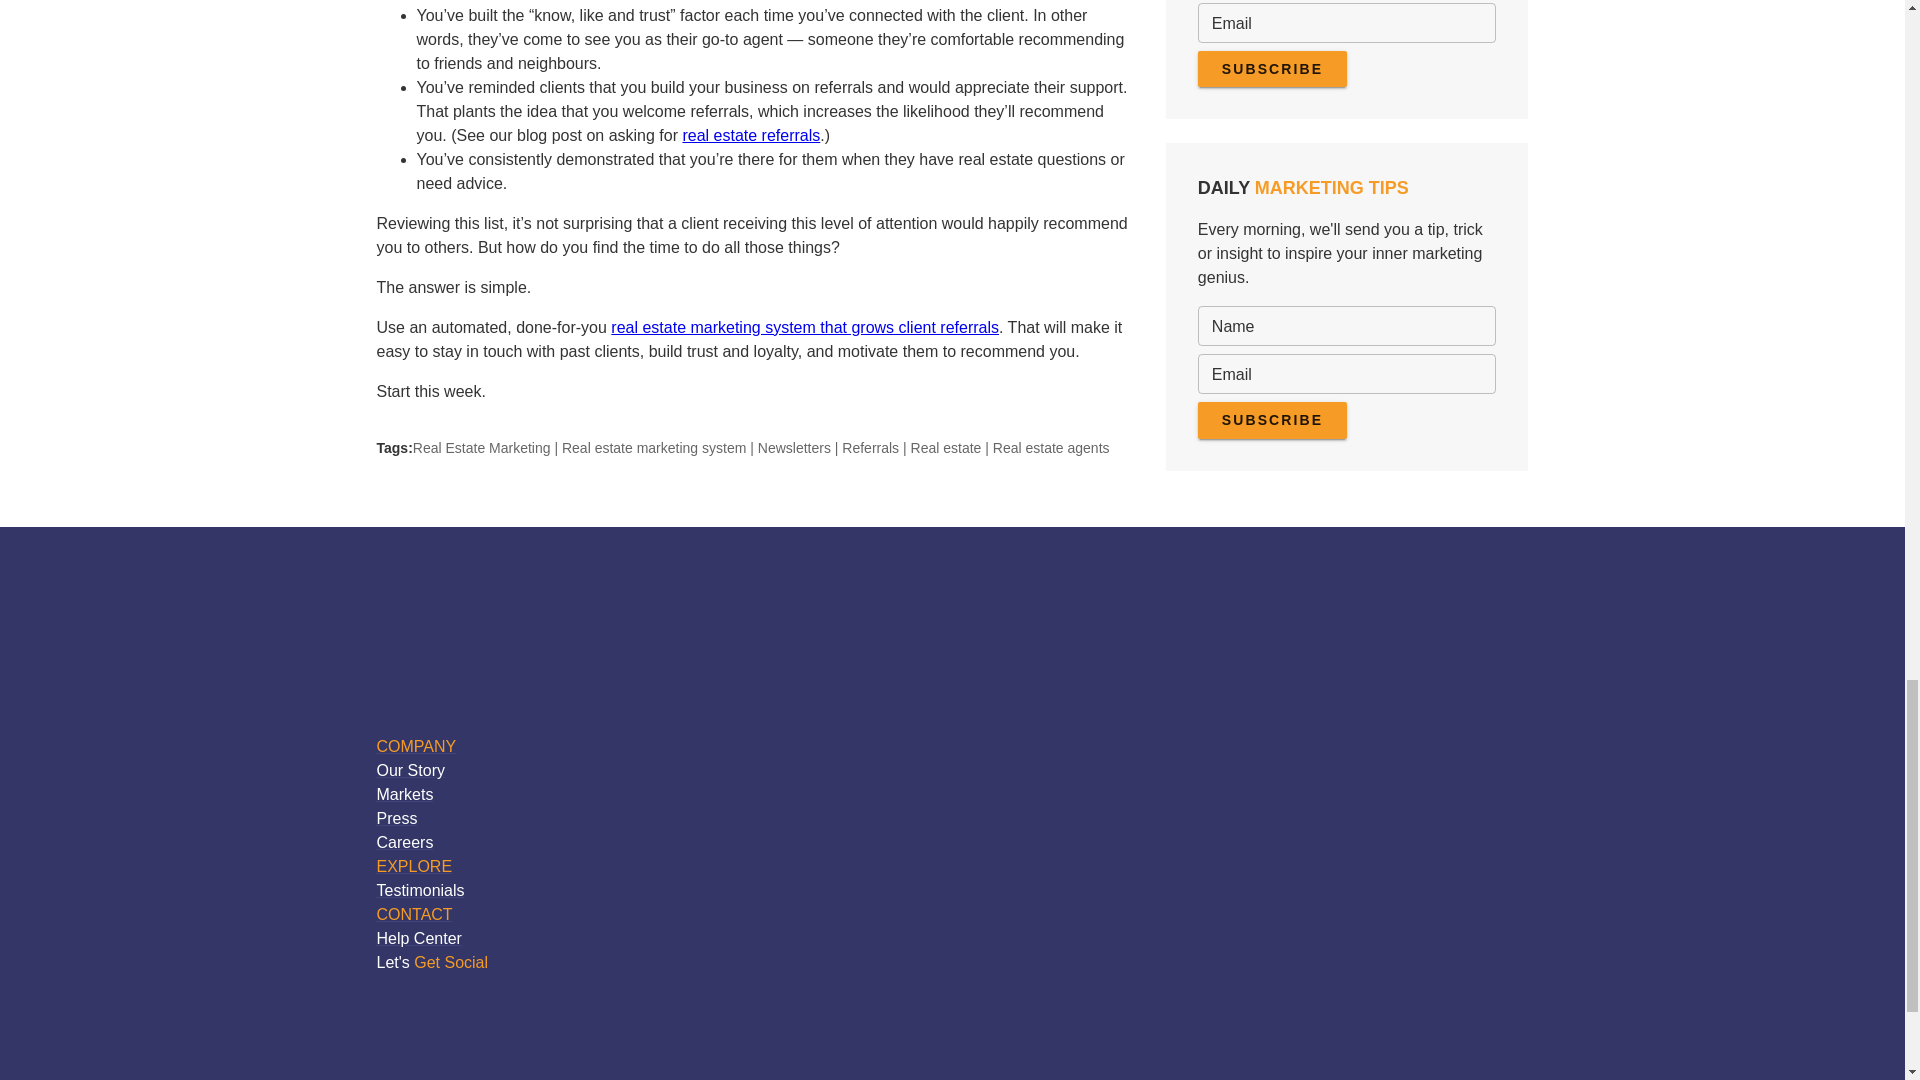 Image resolution: width=1920 pixels, height=1080 pixels. Describe the element at coordinates (804, 326) in the screenshot. I see `real estate marketing system that grows client referrals` at that location.